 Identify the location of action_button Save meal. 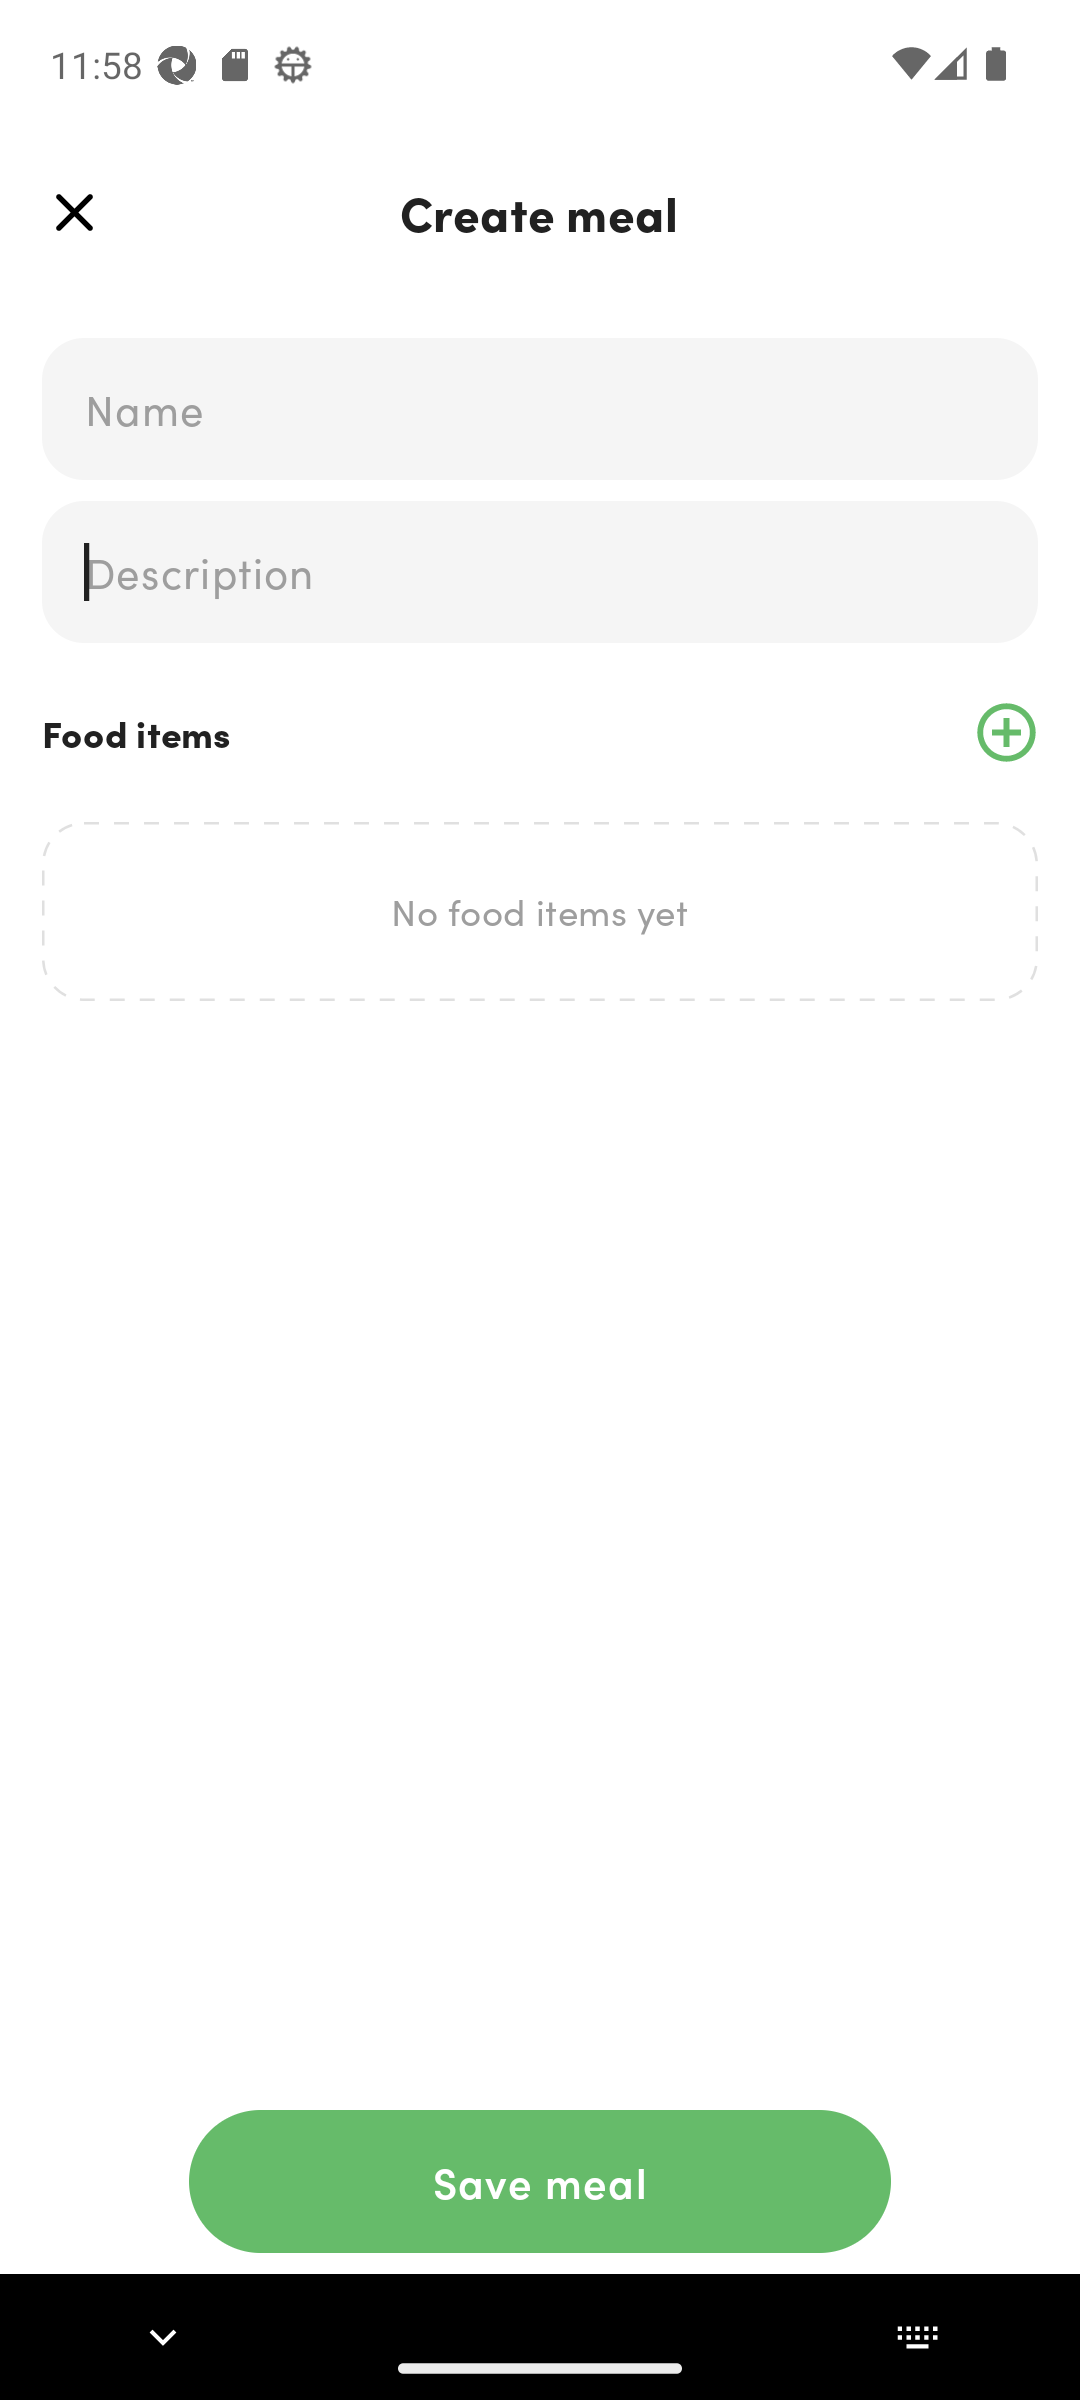
(540, 2181).